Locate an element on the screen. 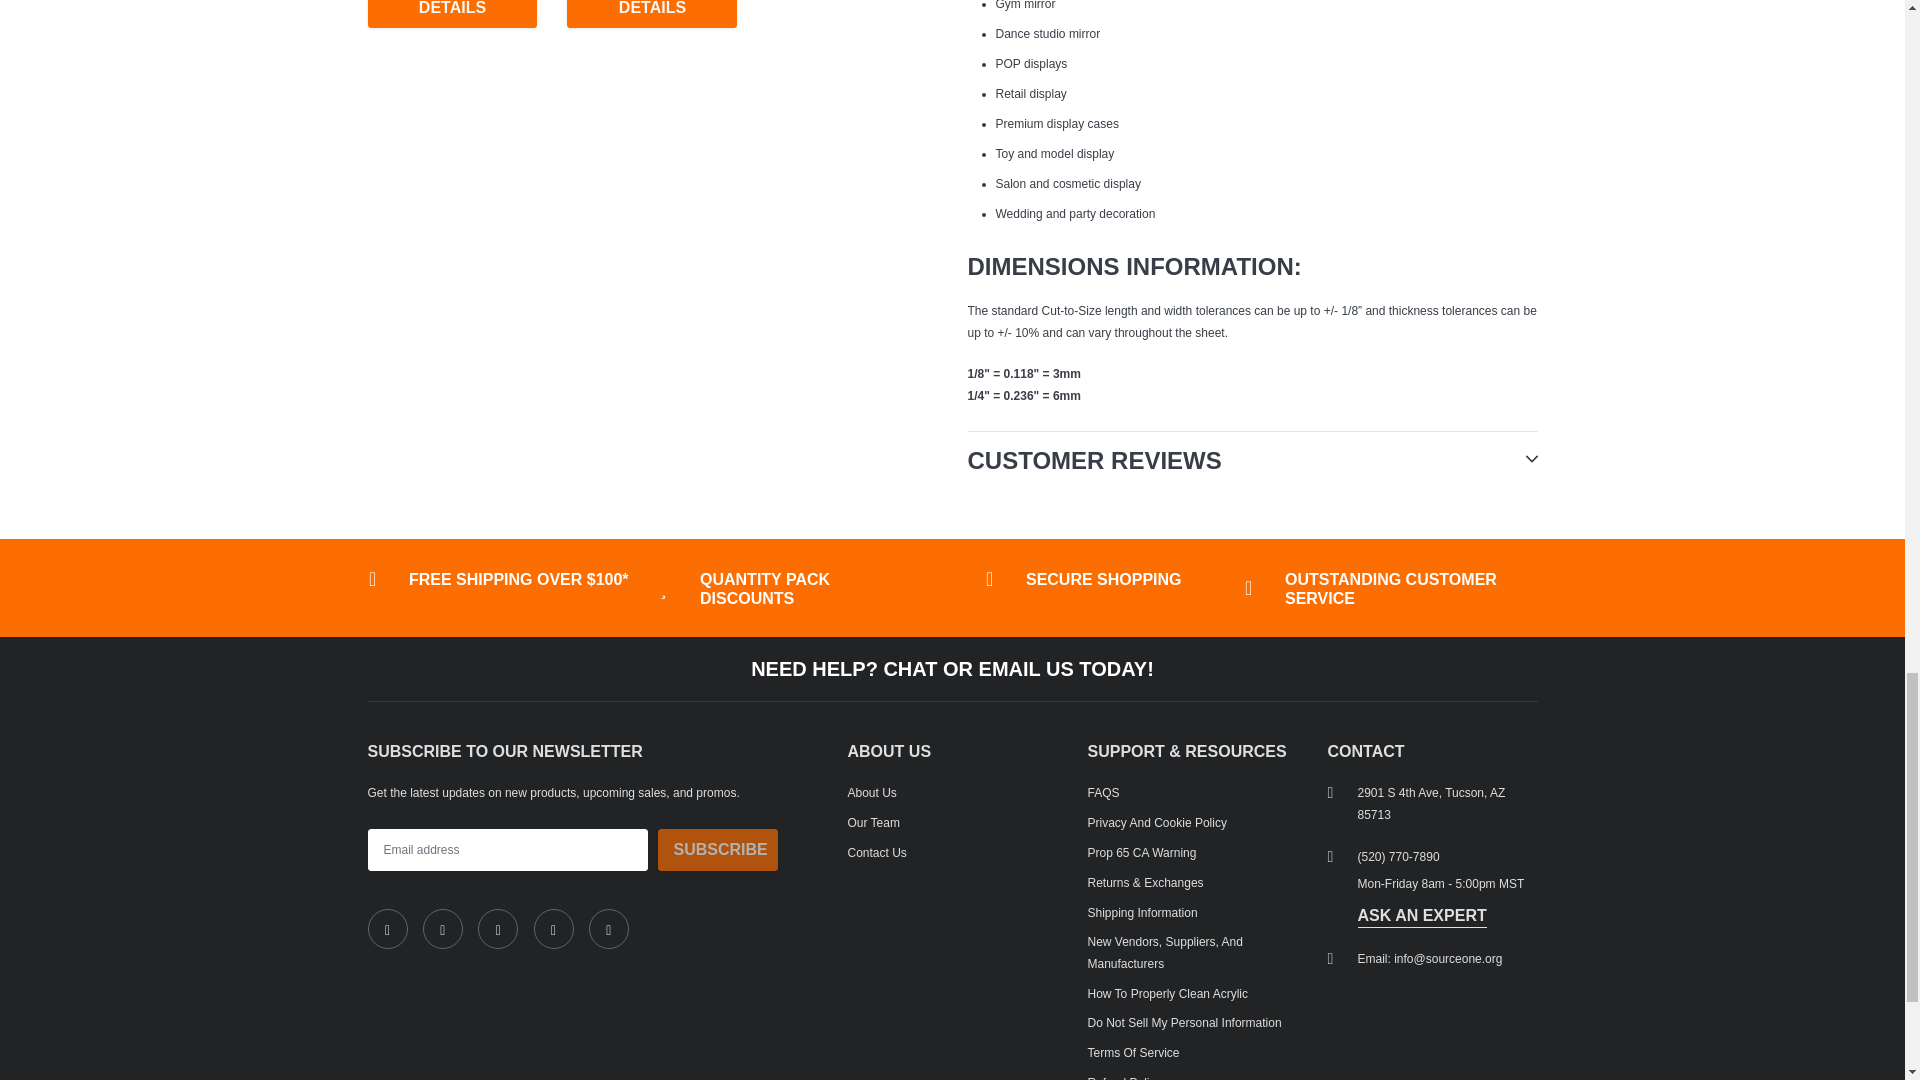 The image size is (1920, 1080). YouTube is located at coordinates (609, 929).